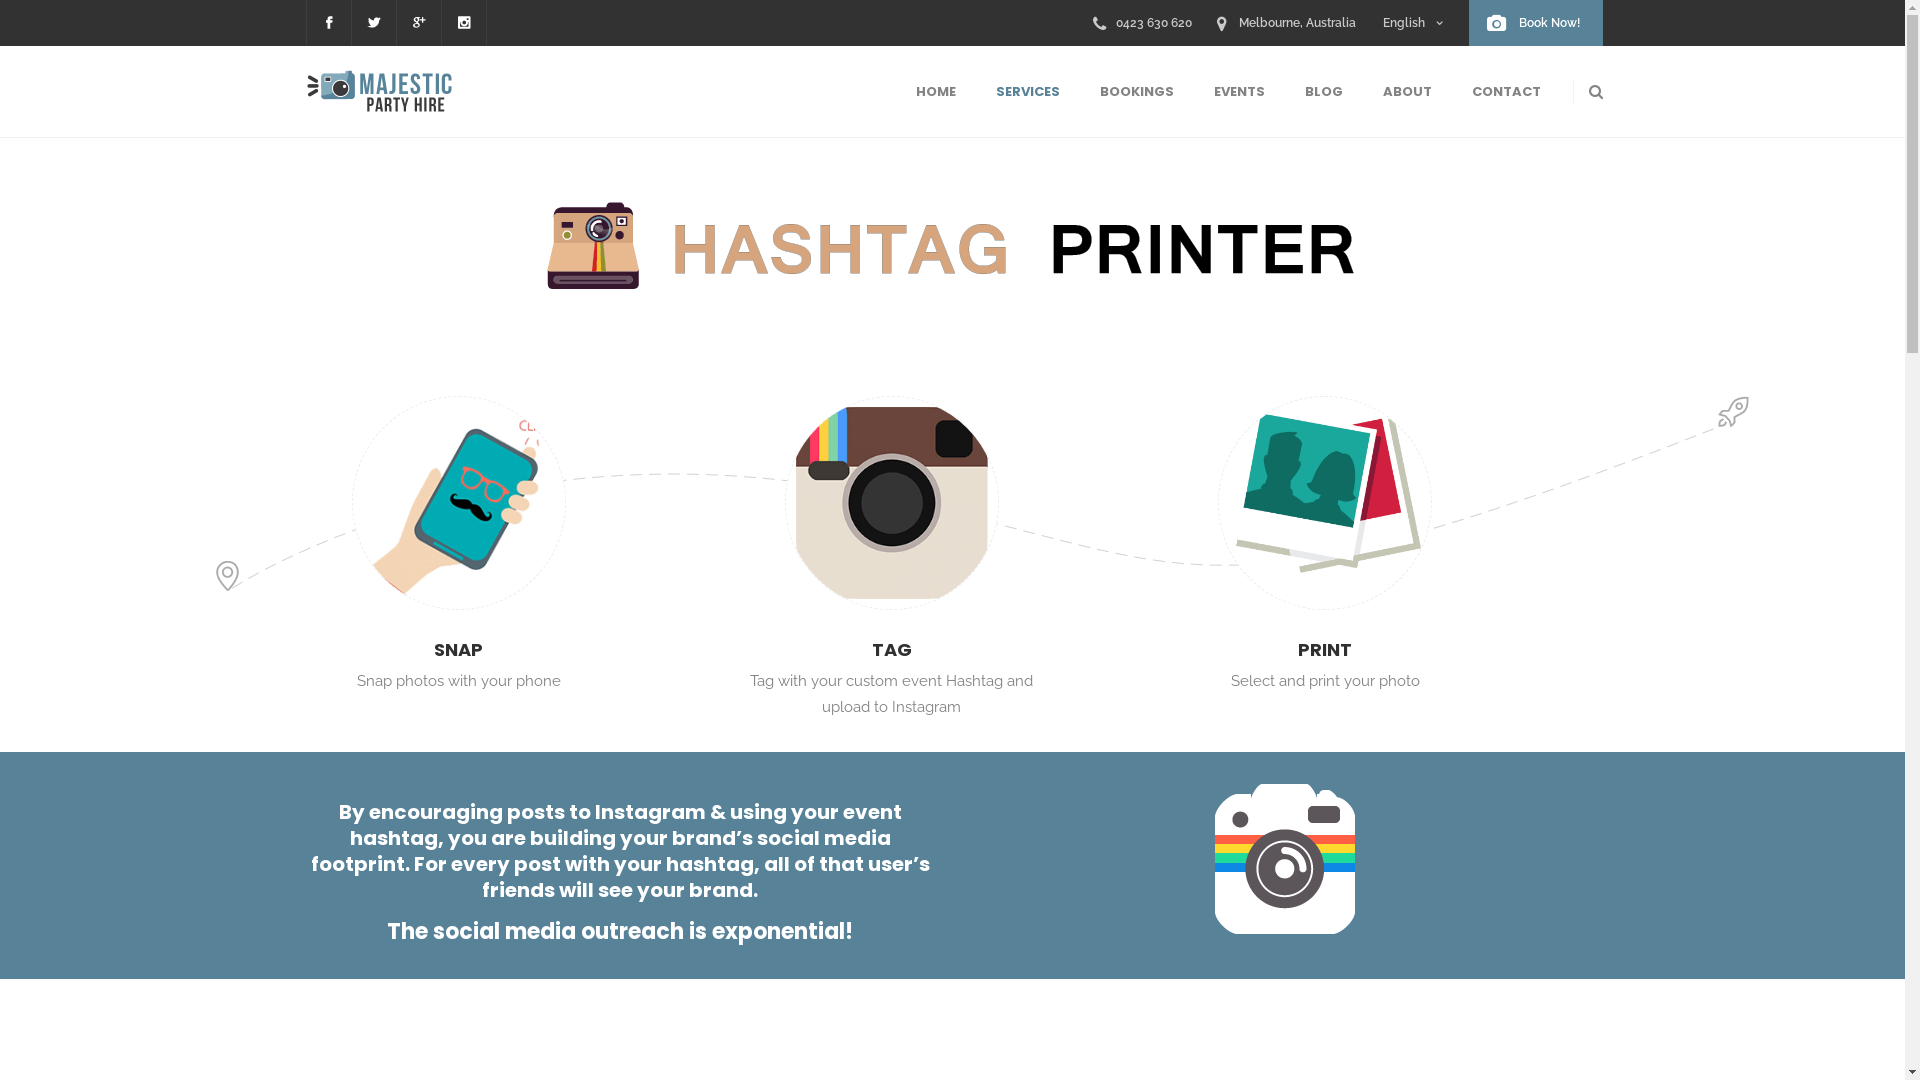  I want to click on  English, so click(1412, 23).